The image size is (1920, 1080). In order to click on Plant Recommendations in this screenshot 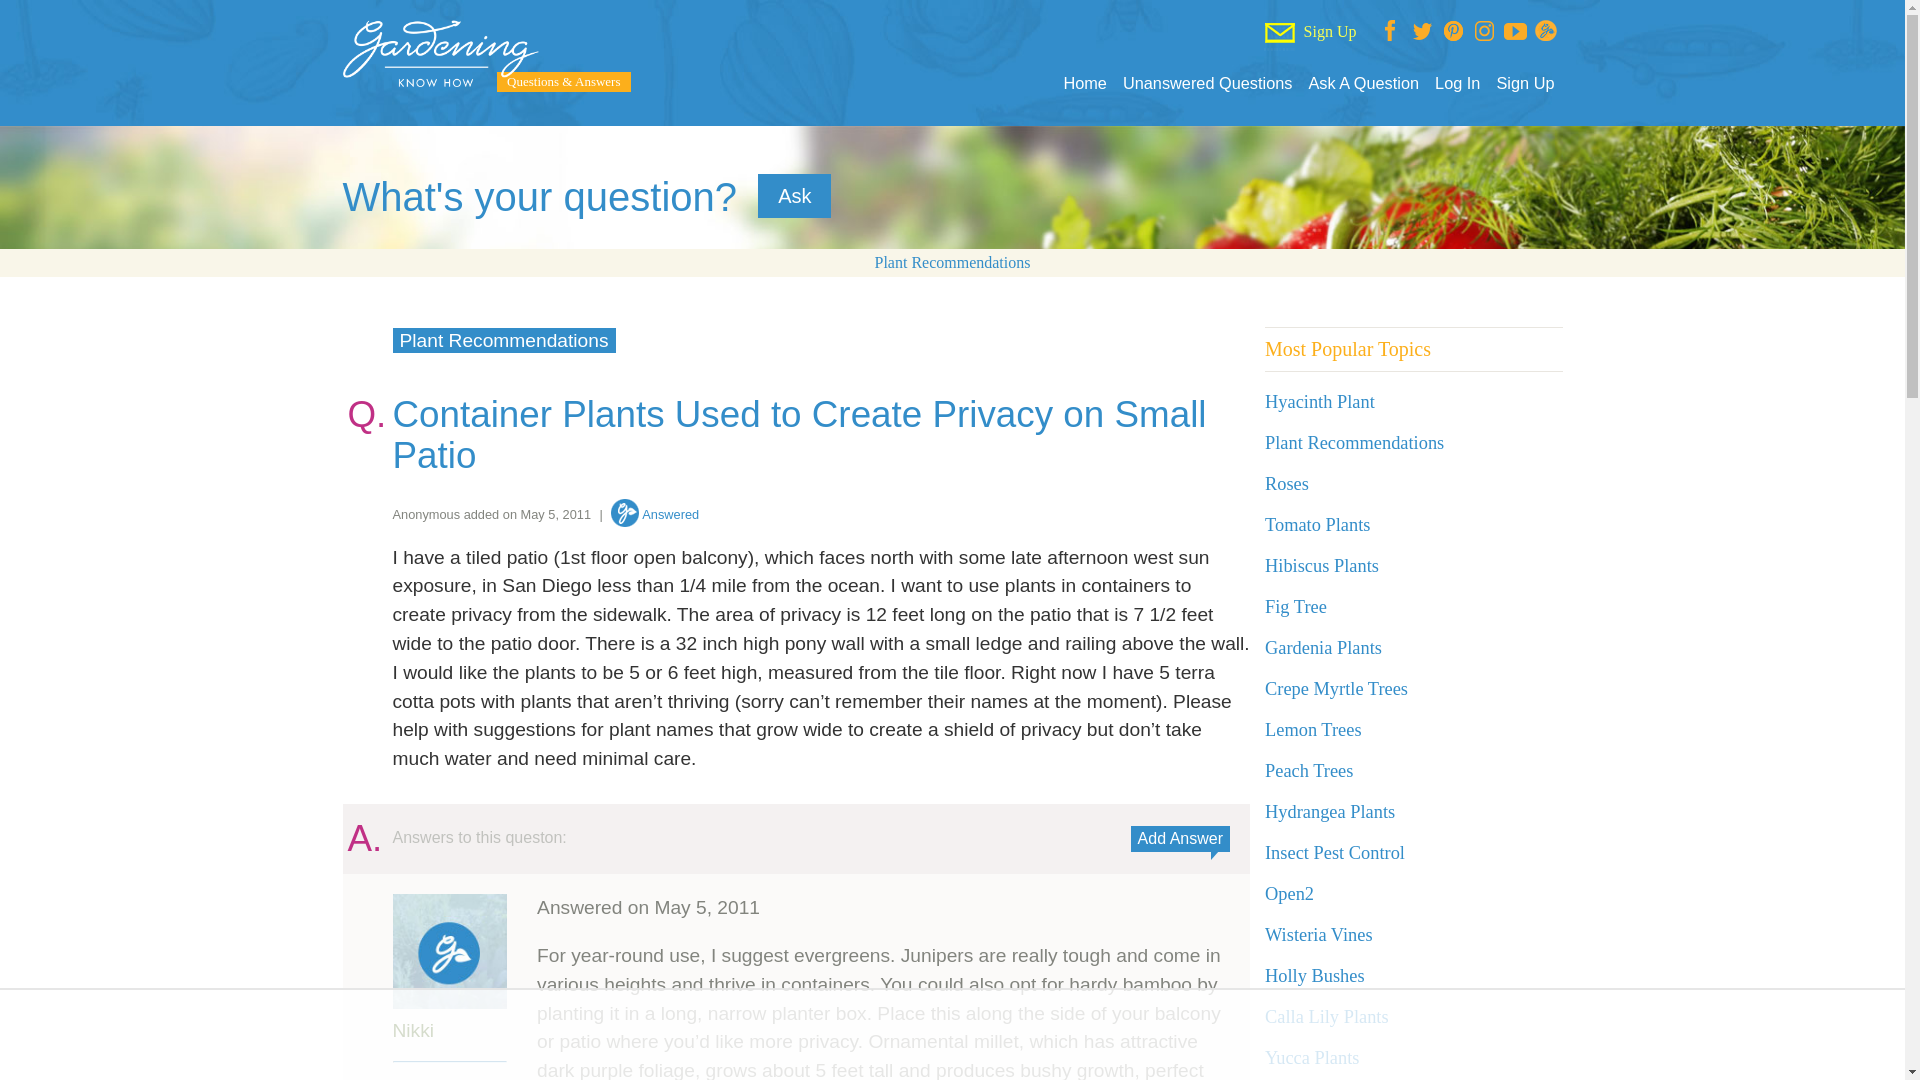, I will do `click(951, 262)`.